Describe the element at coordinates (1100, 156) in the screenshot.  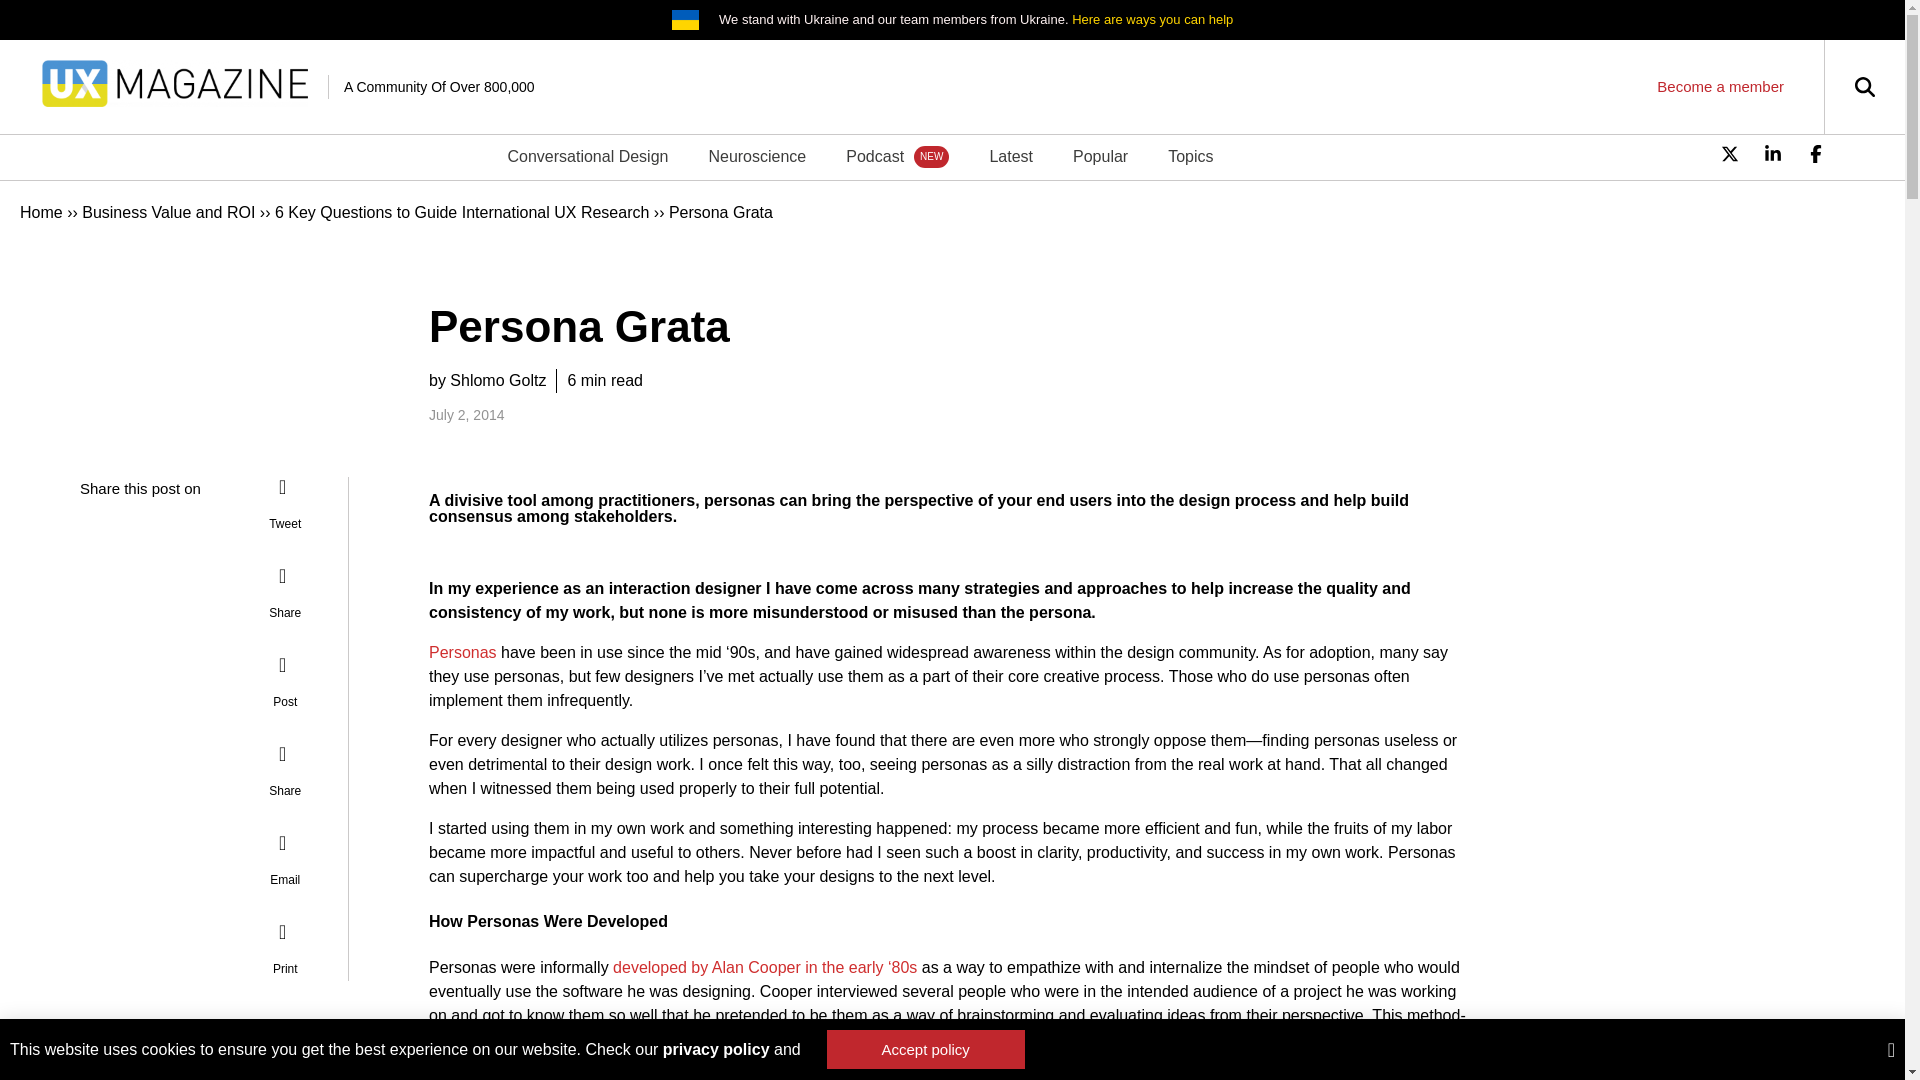
I see `Popular` at that location.